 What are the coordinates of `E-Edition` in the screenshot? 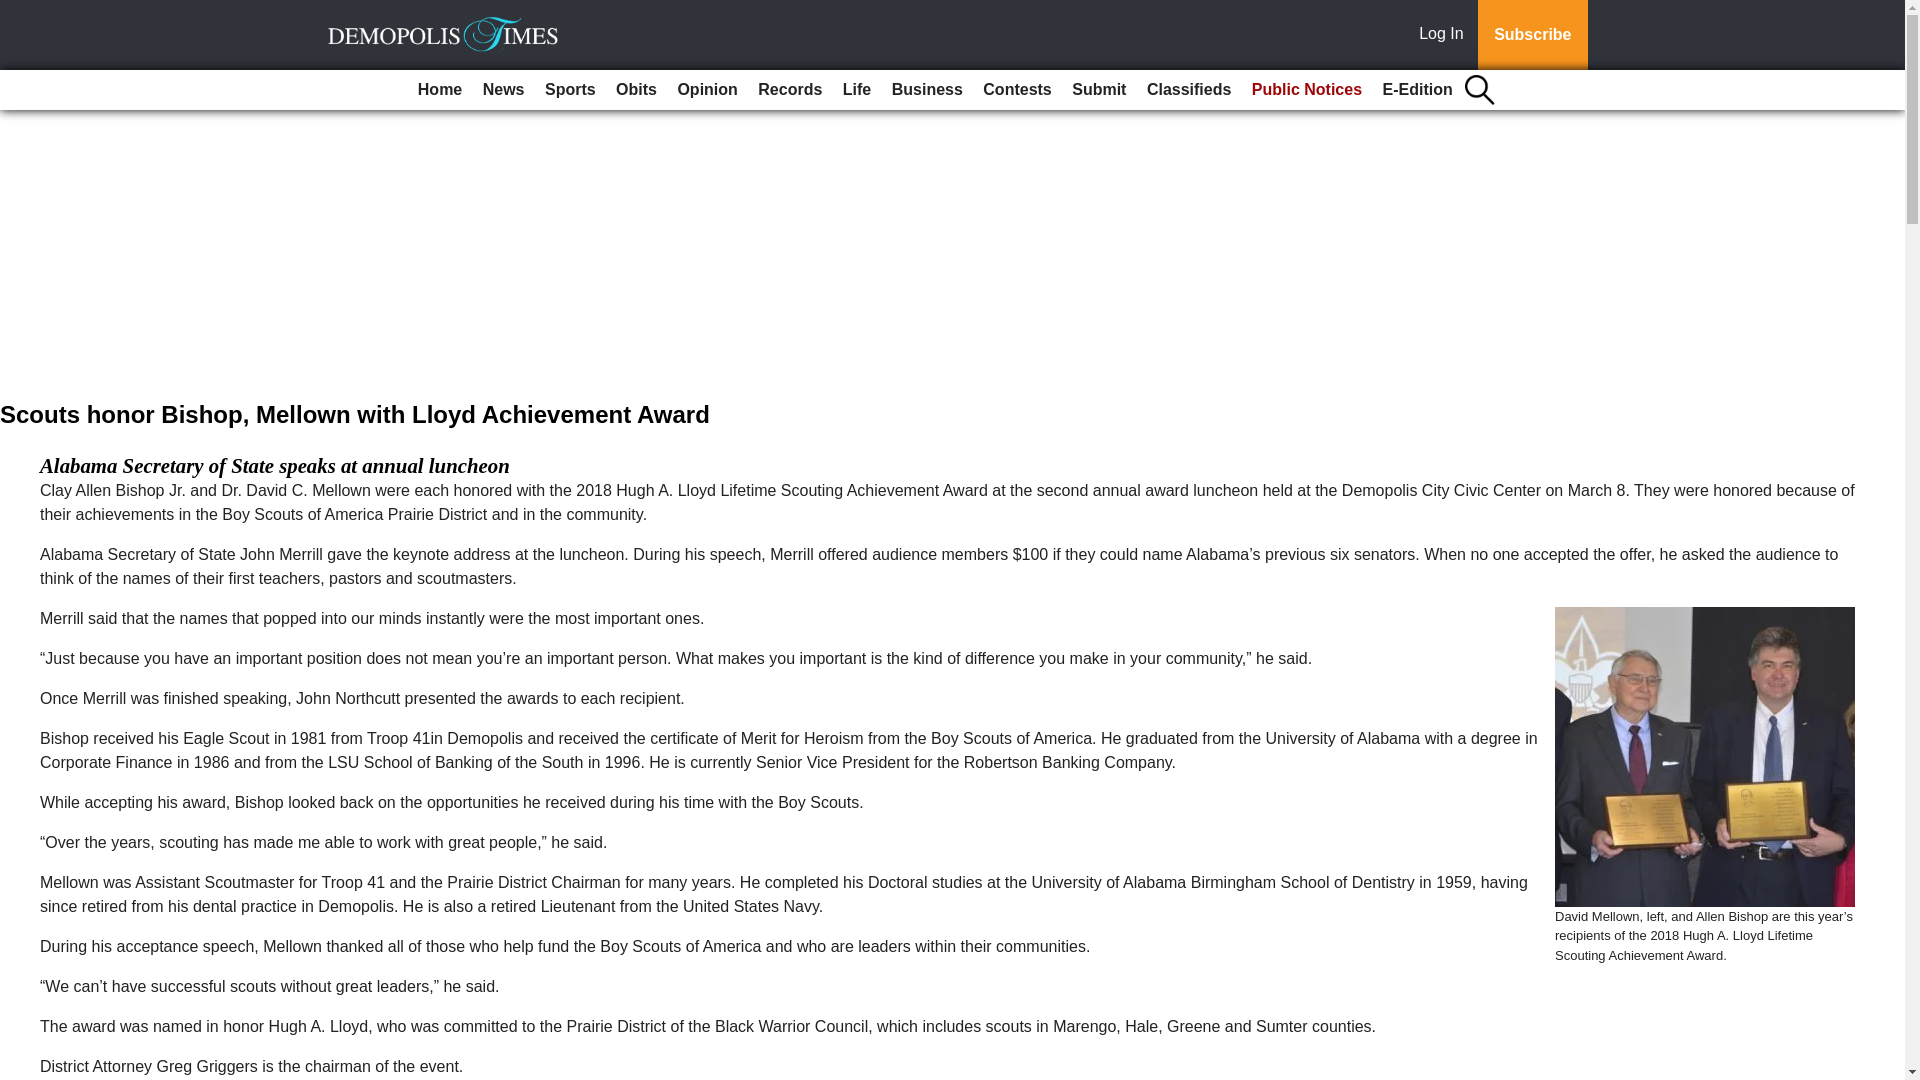 It's located at (1418, 90).